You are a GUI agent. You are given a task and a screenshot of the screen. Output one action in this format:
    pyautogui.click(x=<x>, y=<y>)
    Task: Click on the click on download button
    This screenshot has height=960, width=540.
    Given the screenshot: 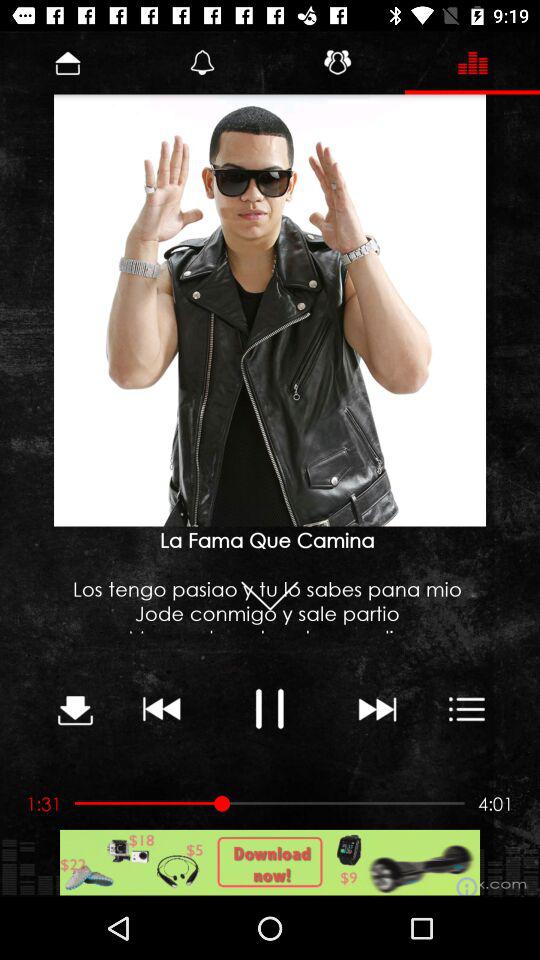 What is the action you would take?
    pyautogui.click(x=74, y=708)
    